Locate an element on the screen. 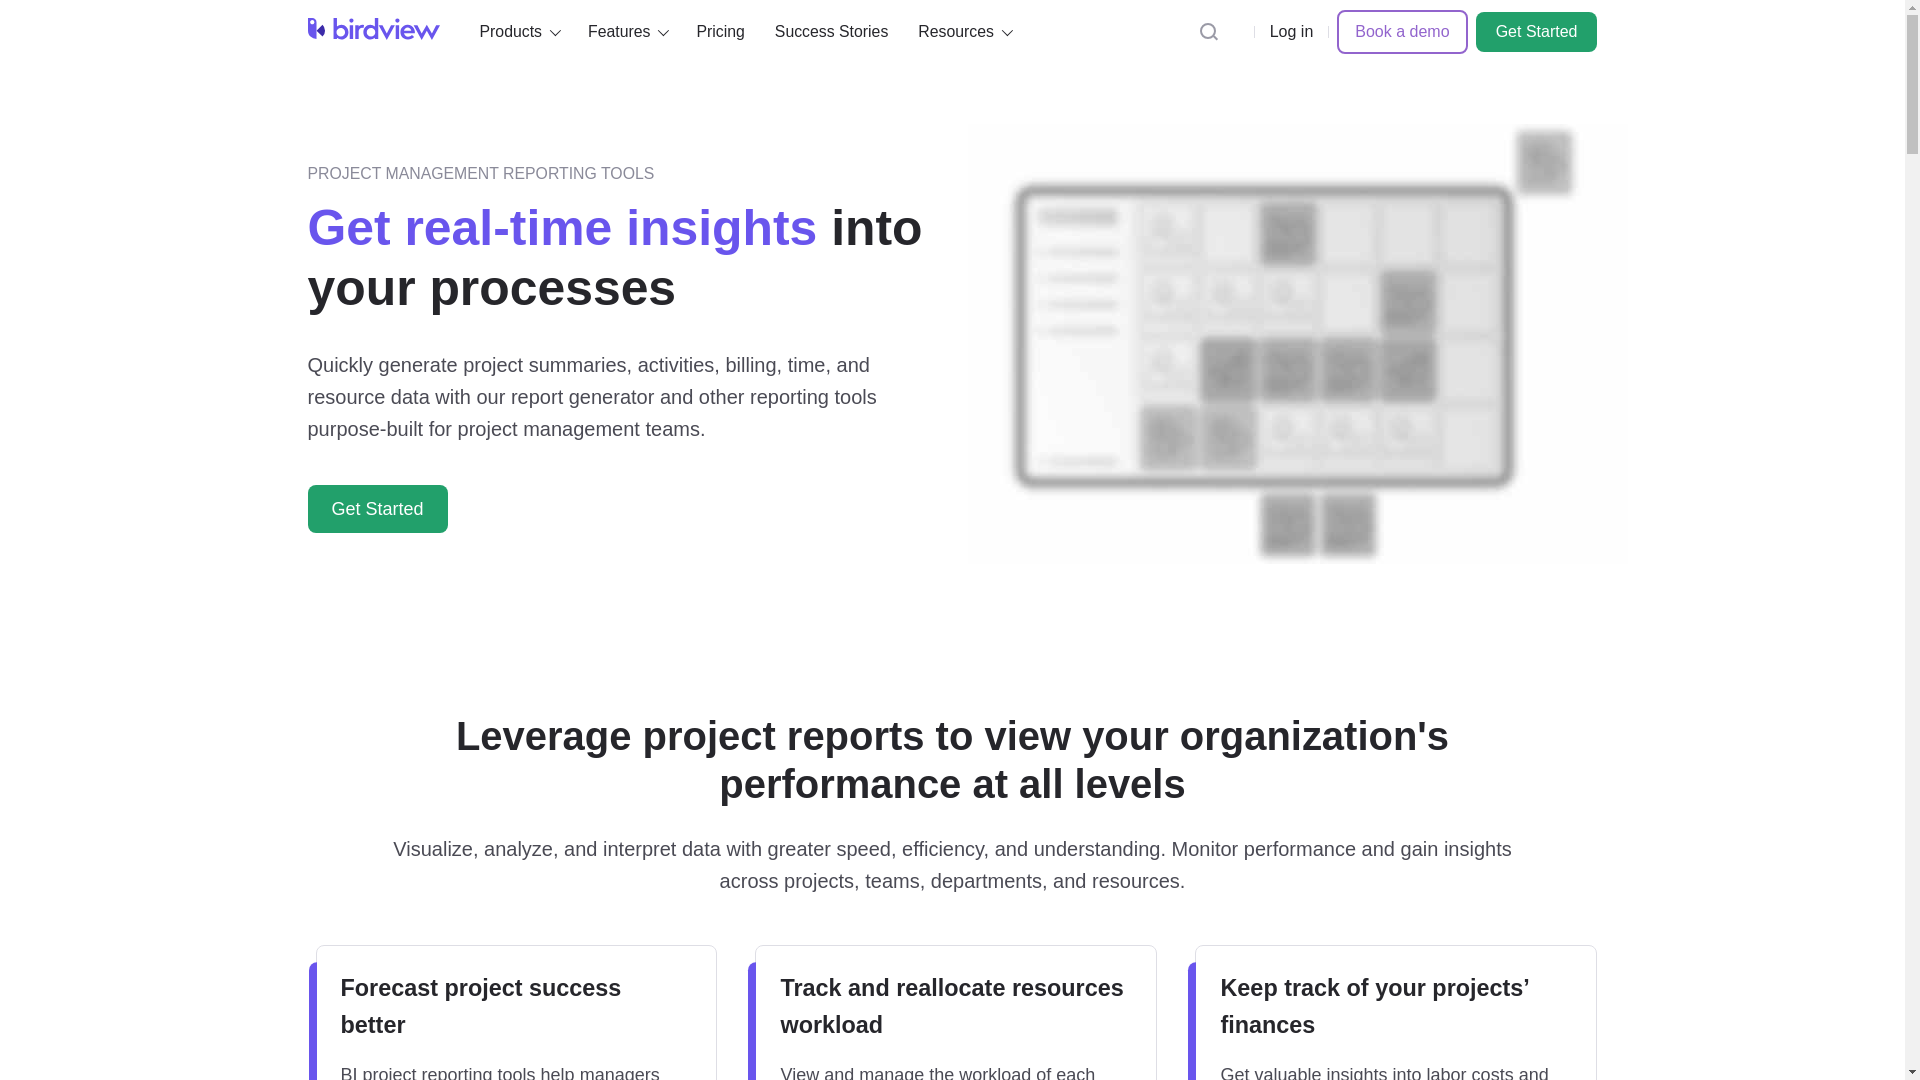 This screenshot has height=1080, width=1920. Success Stories is located at coordinates (831, 32).